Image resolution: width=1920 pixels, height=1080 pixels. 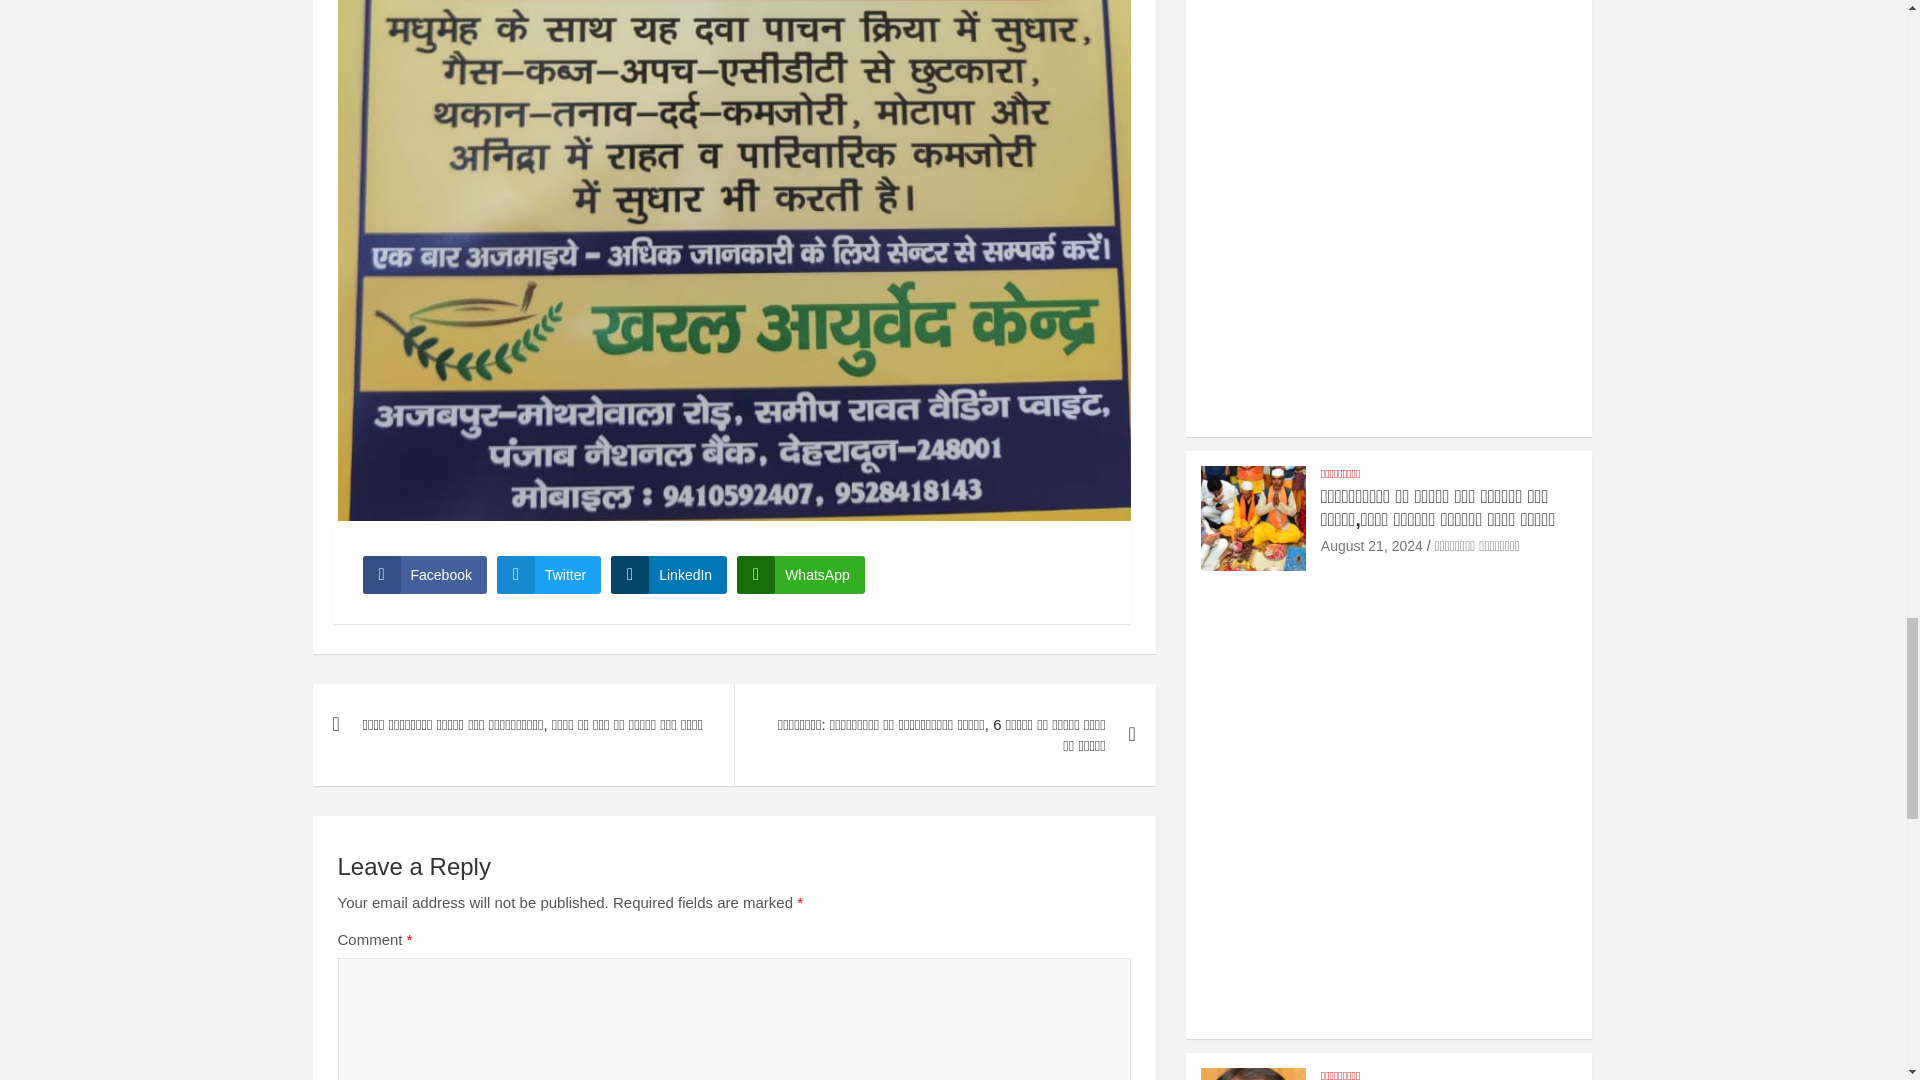 What do you see at coordinates (668, 575) in the screenshot?
I see `LinkedIn` at bounding box center [668, 575].